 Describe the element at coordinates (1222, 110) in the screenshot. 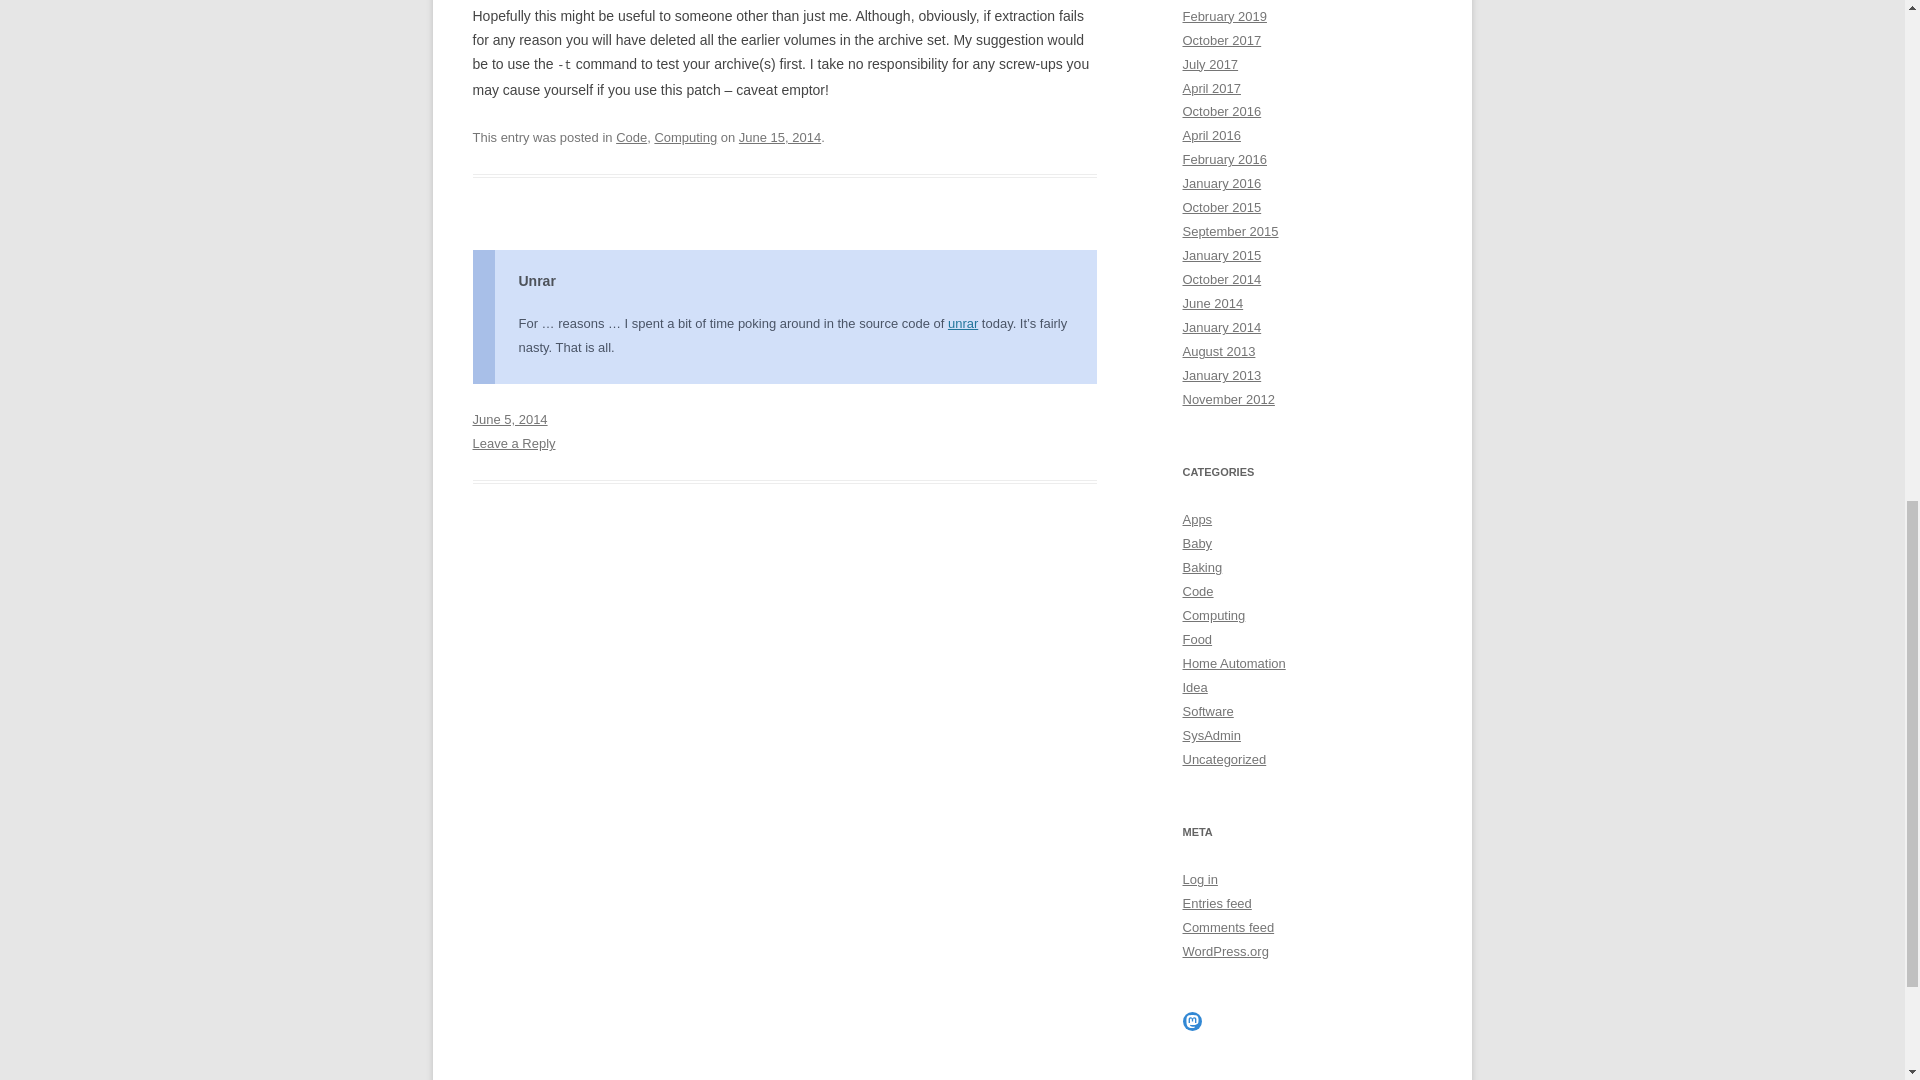

I see `October 2016` at that location.